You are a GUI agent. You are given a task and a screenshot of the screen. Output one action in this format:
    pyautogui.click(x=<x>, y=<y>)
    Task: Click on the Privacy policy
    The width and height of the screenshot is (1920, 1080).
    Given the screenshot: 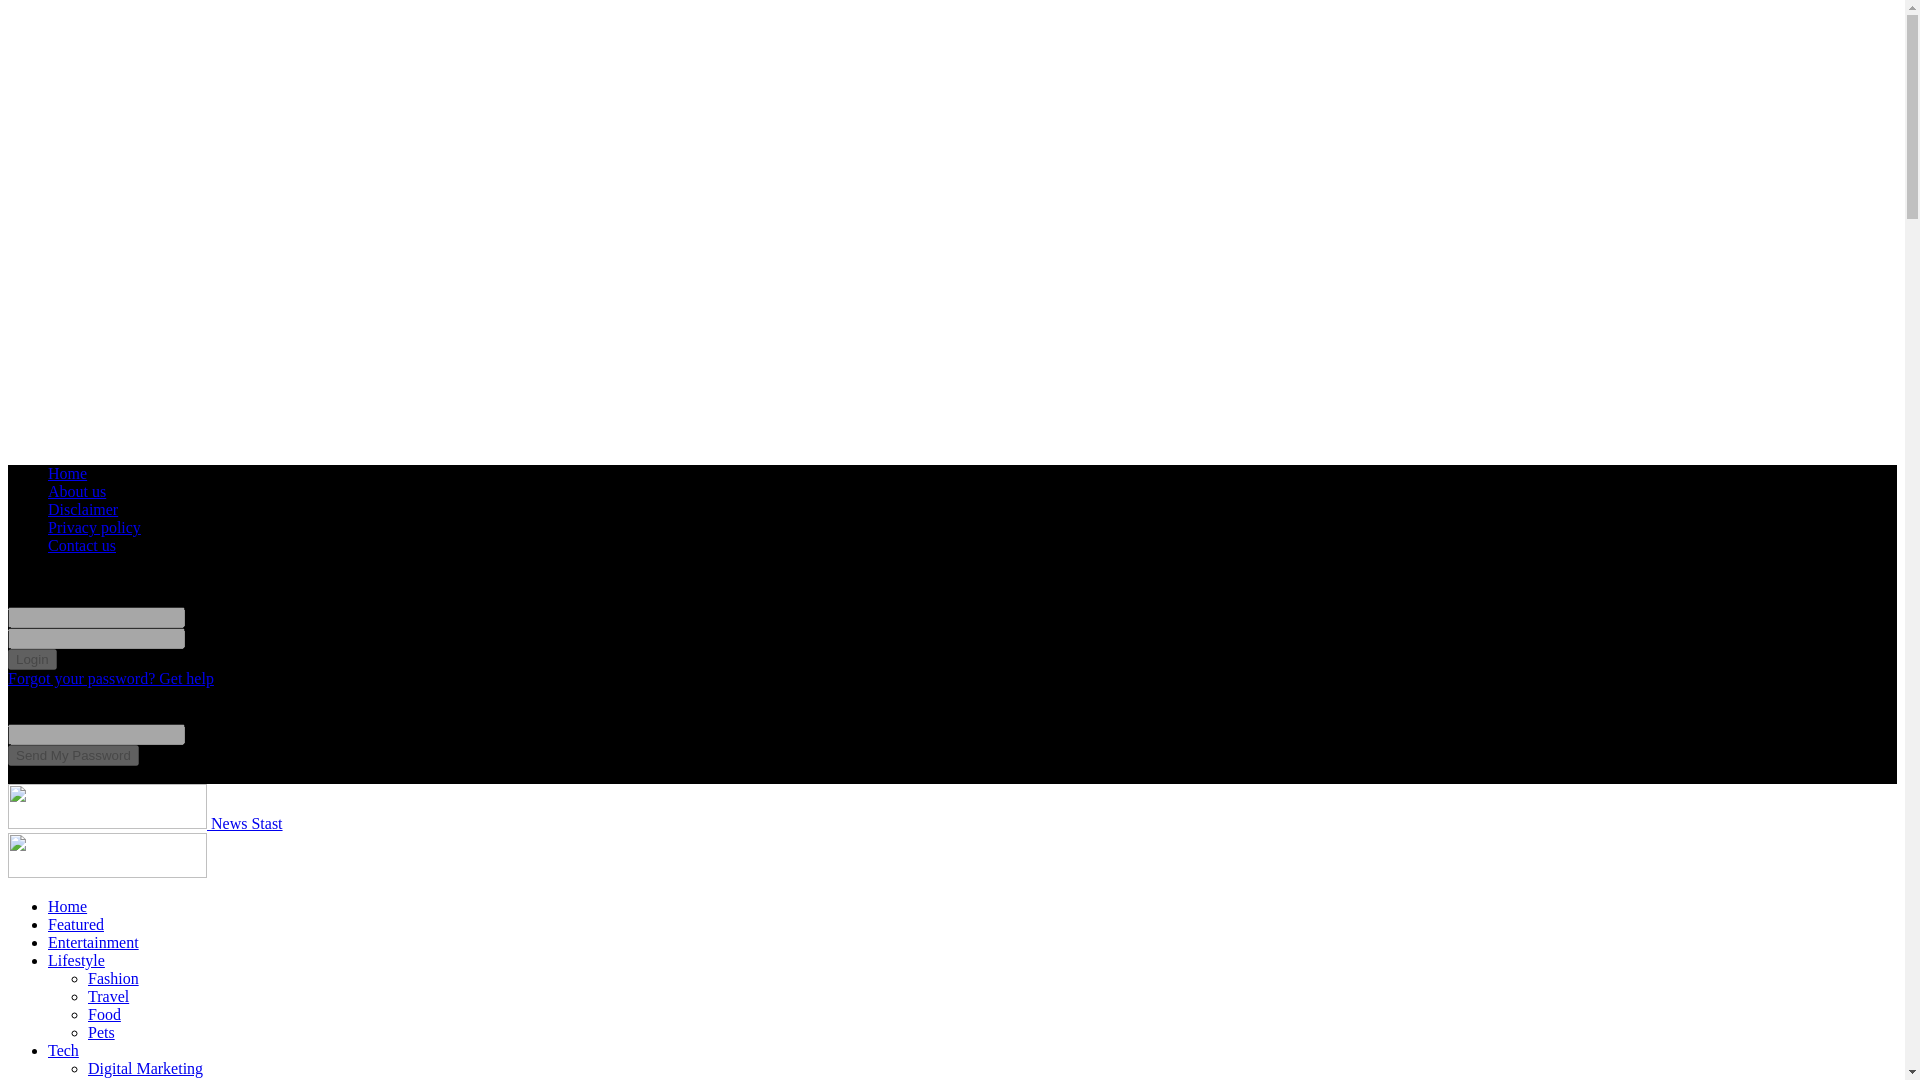 What is the action you would take?
    pyautogui.click(x=94, y=527)
    